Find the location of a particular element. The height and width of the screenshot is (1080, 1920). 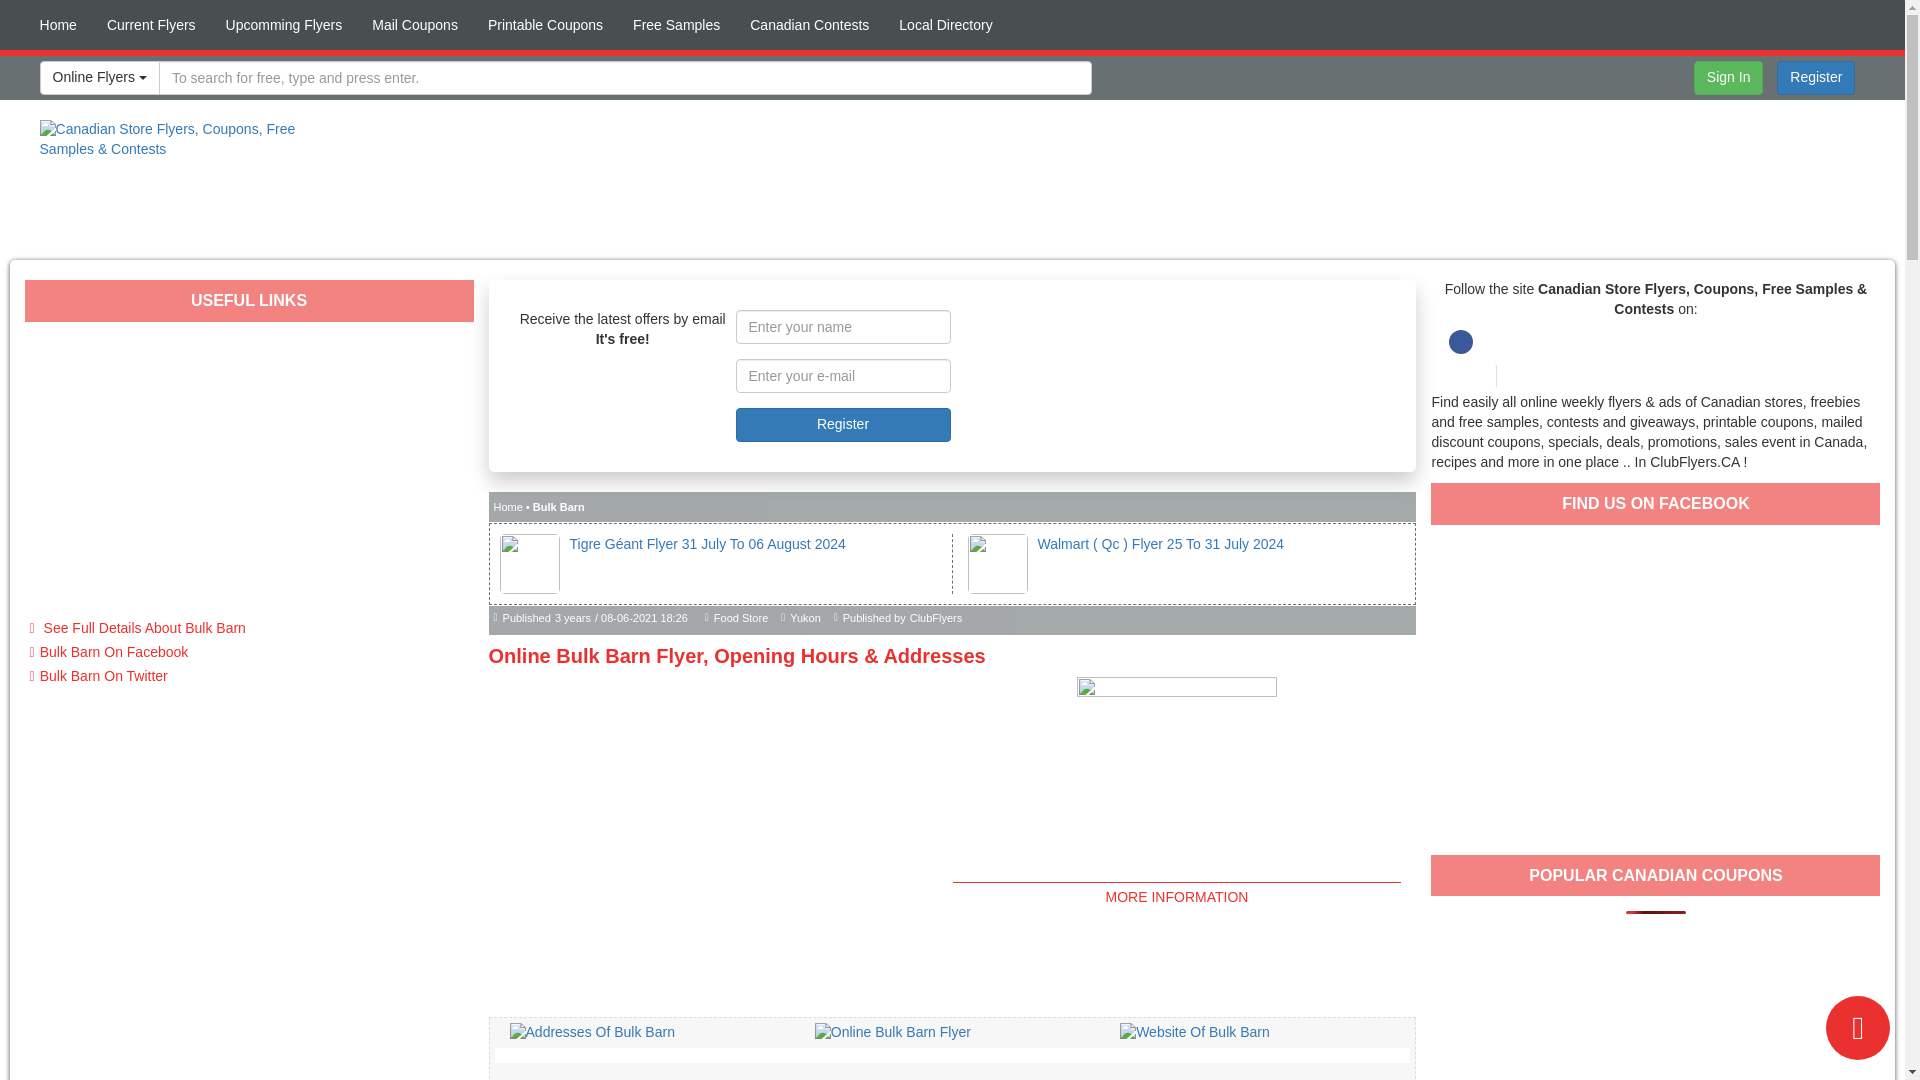

Current Flyers is located at coordinates (152, 24).